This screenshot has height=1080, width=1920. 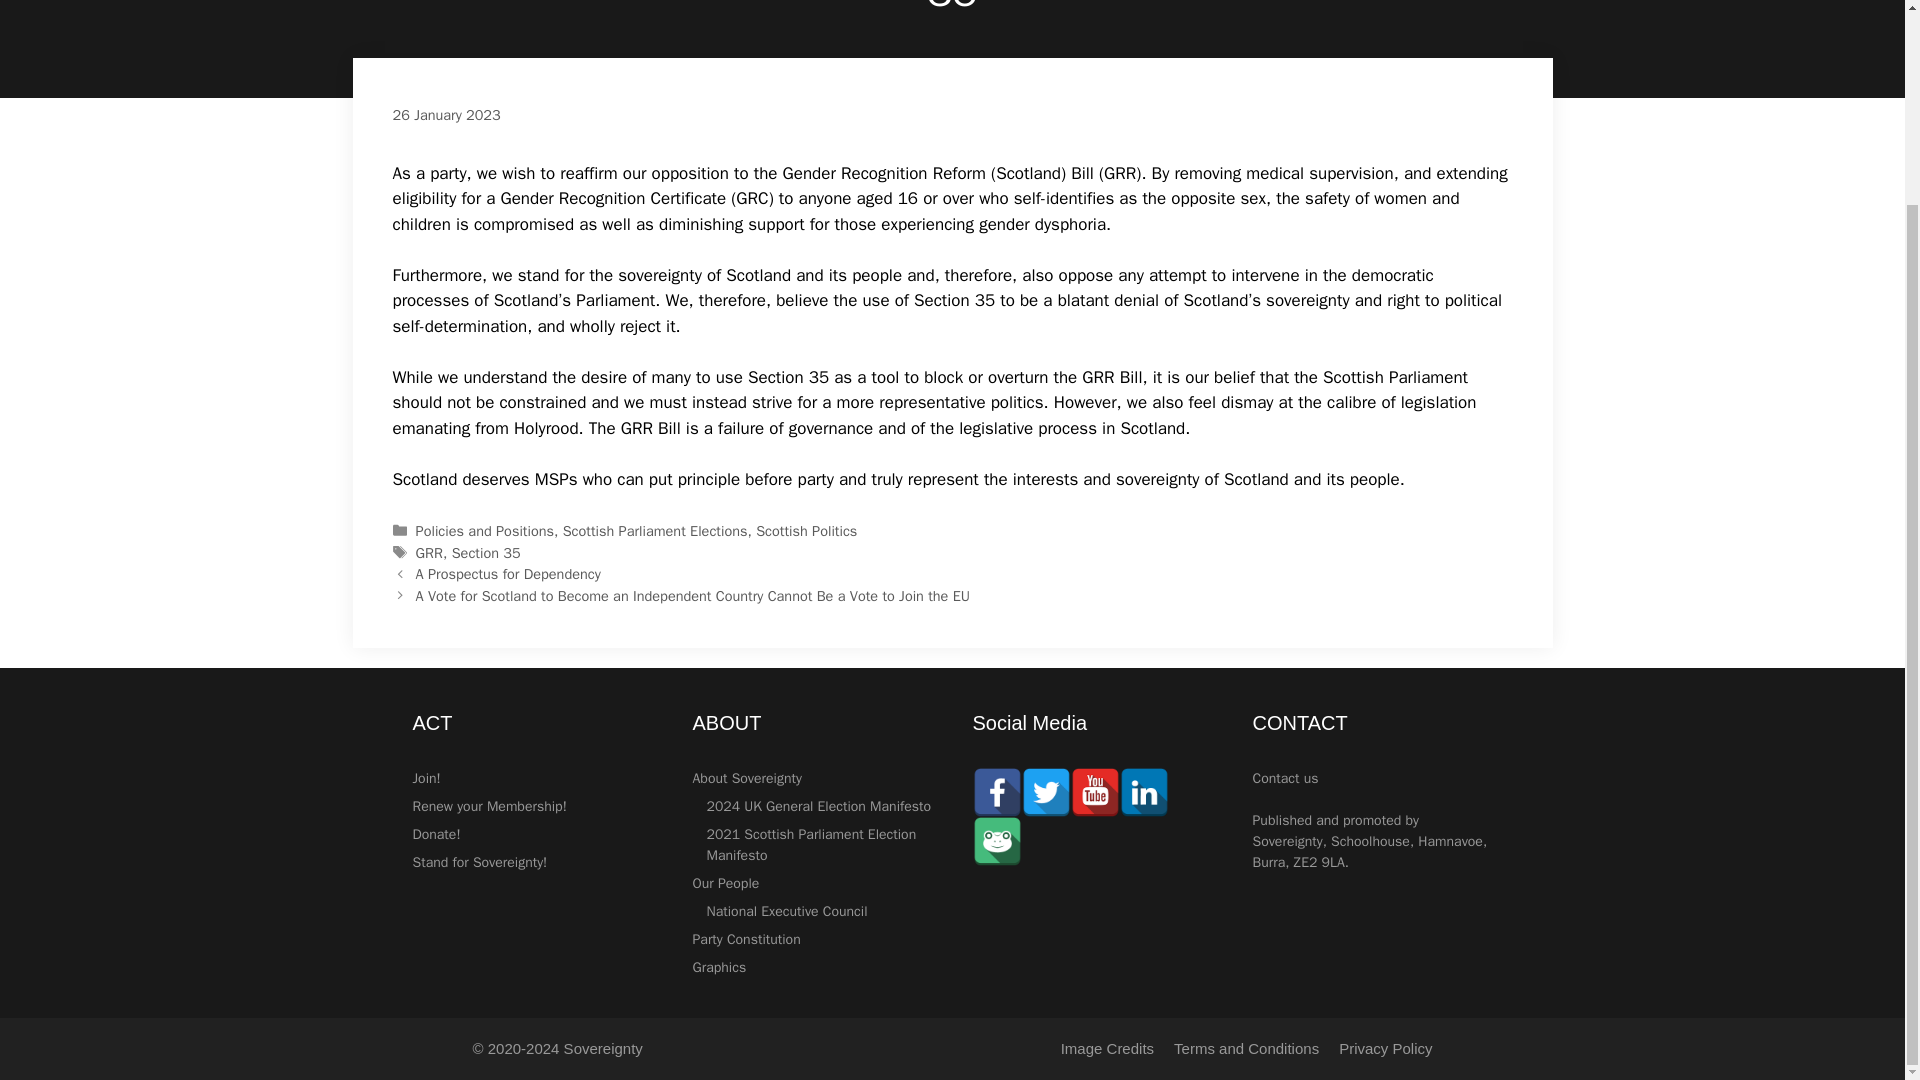 I want to click on Policies and Positions, so click(x=485, y=530).